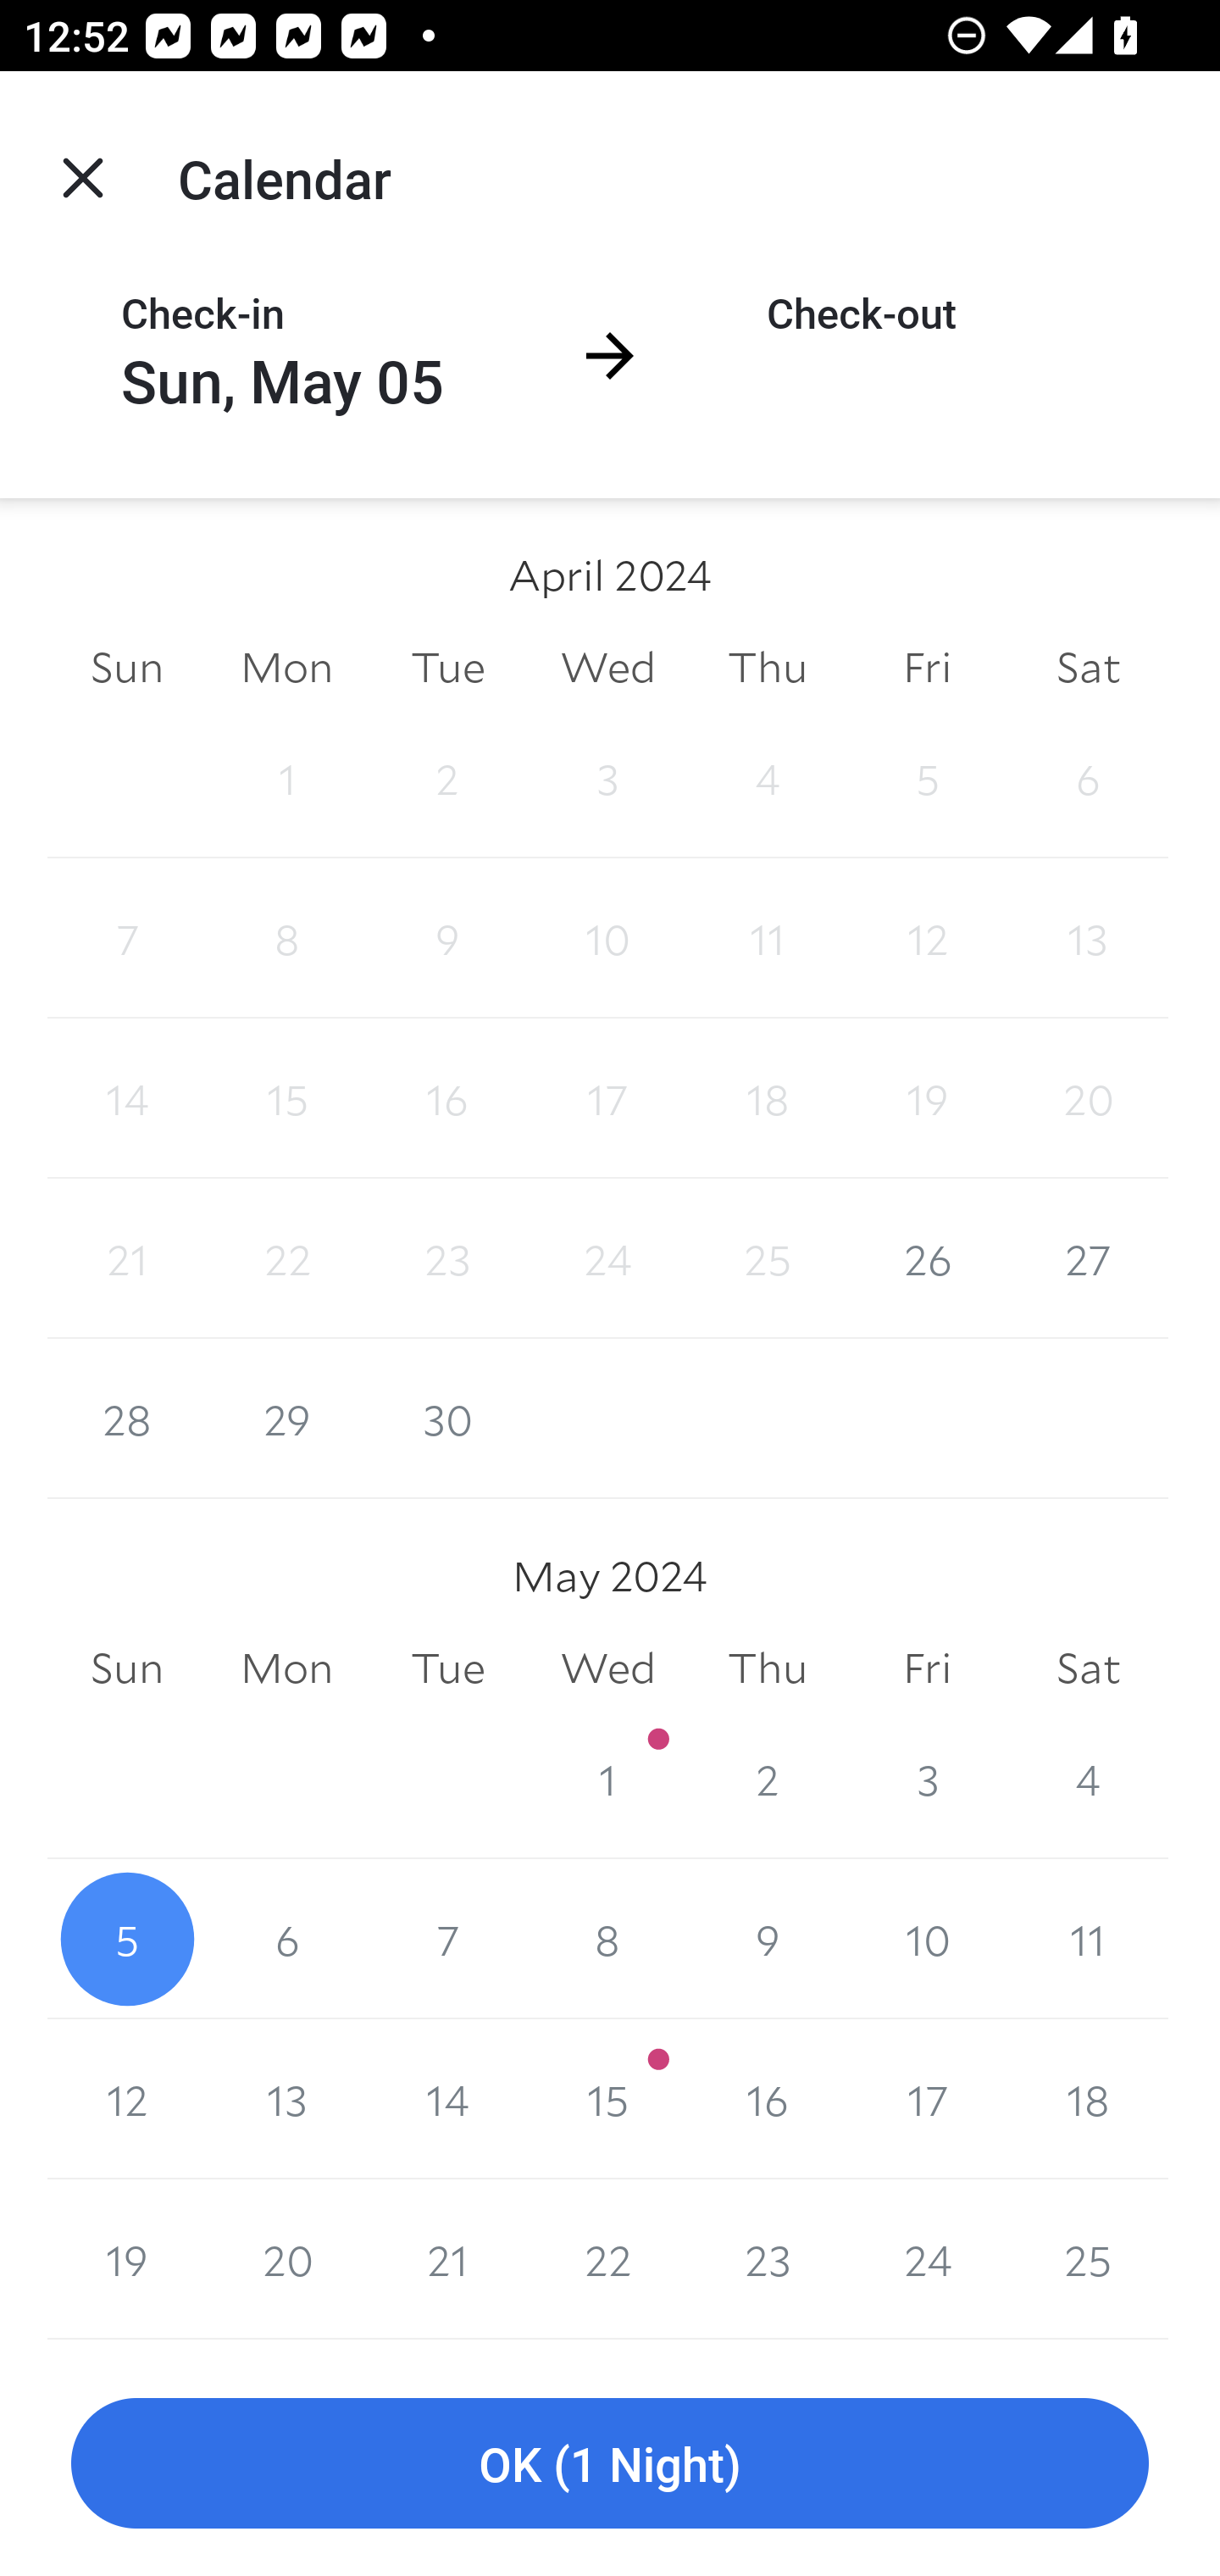 The width and height of the screenshot is (1220, 2576). I want to click on 24 24 May 2024, so click(927, 2259).